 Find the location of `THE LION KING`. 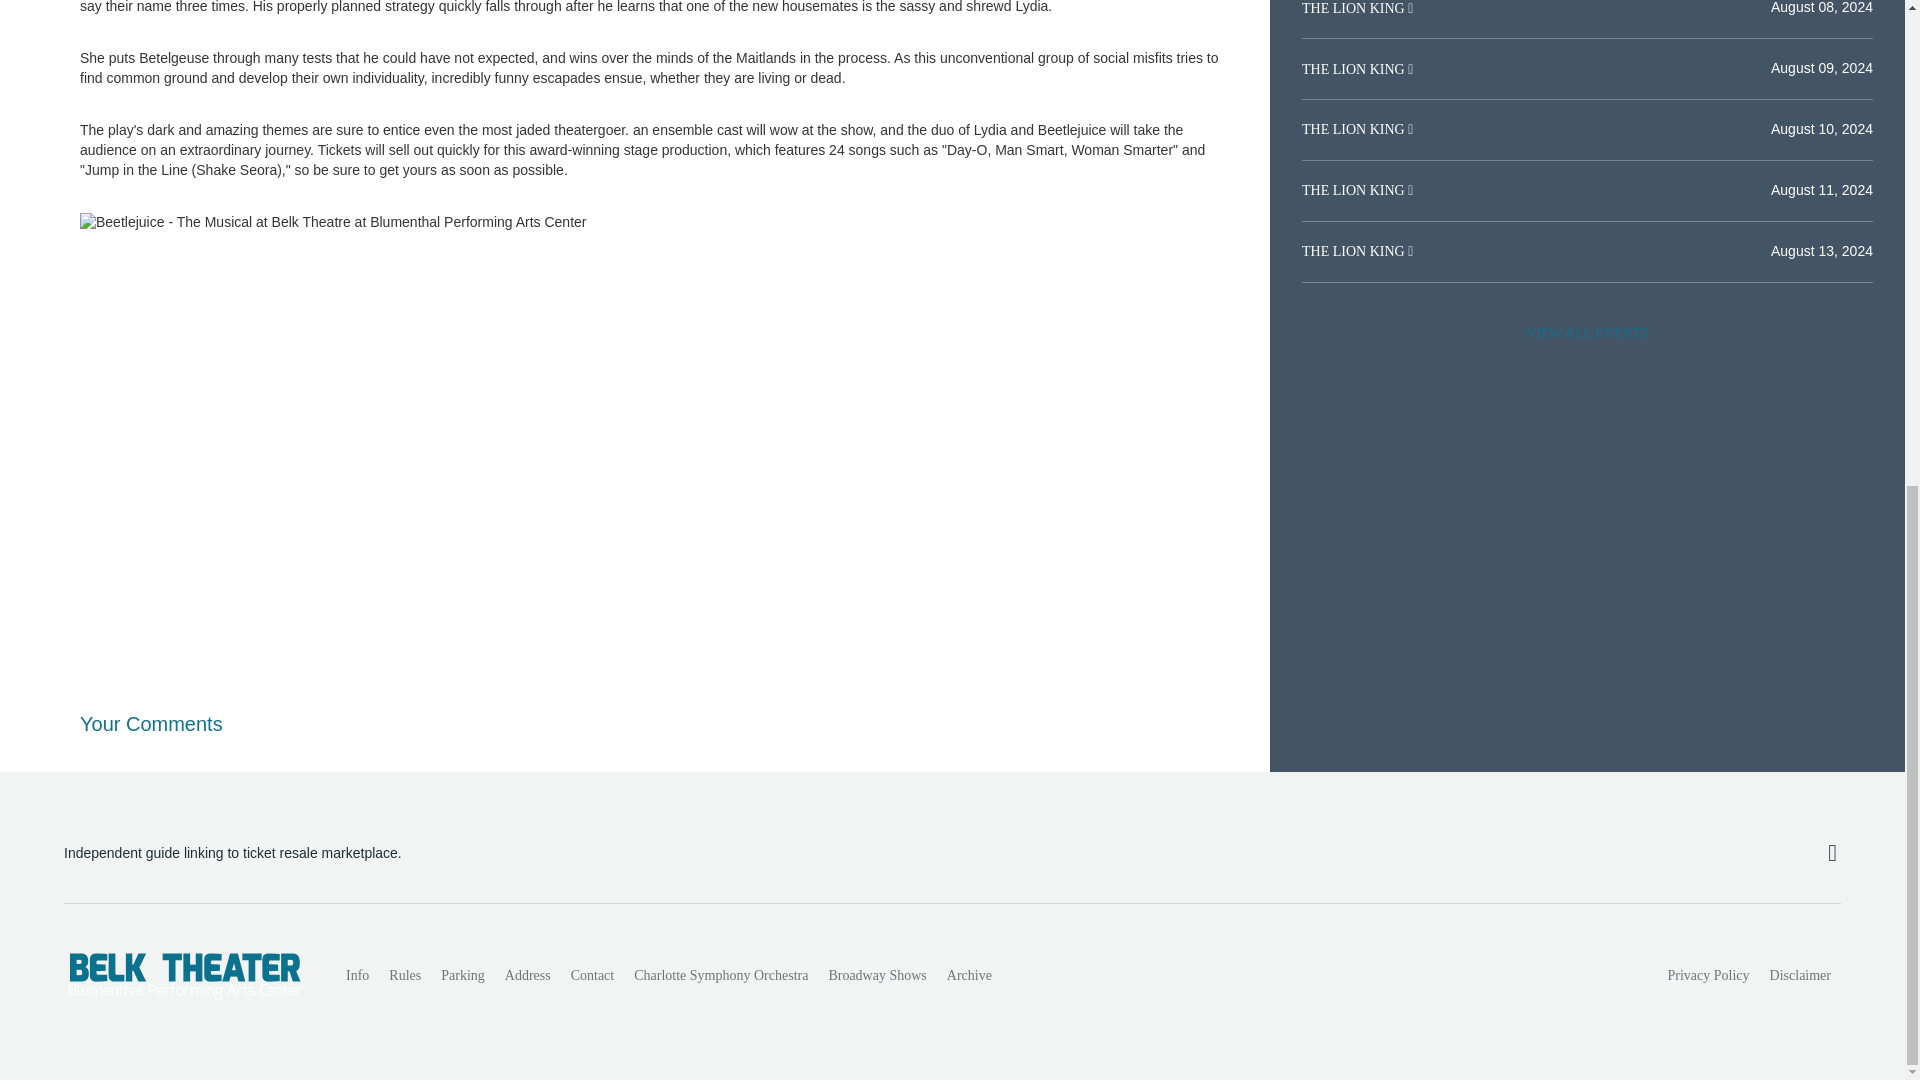

THE LION KING is located at coordinates (1354, 252).